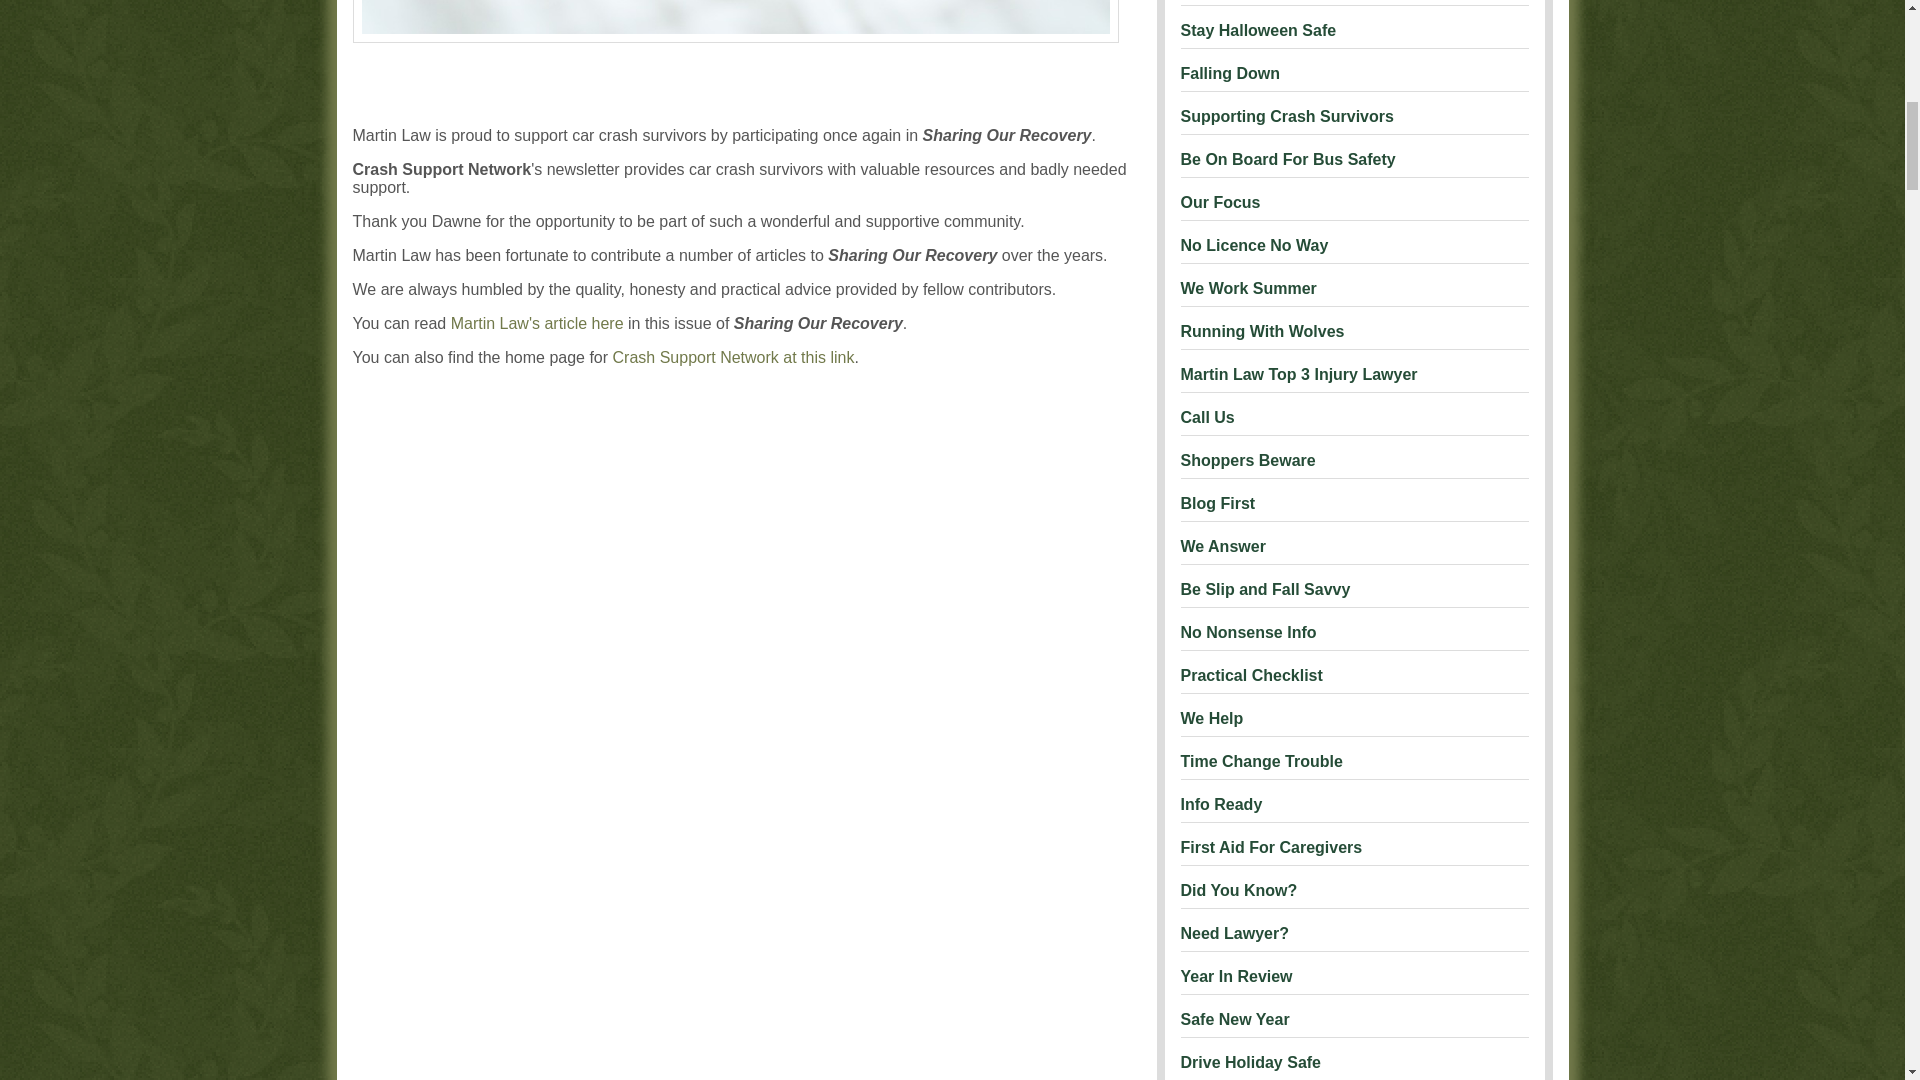 The width and height of the screenshot is (1920, 1080). I want to click on Martin Law's article here, so click(538, 323).